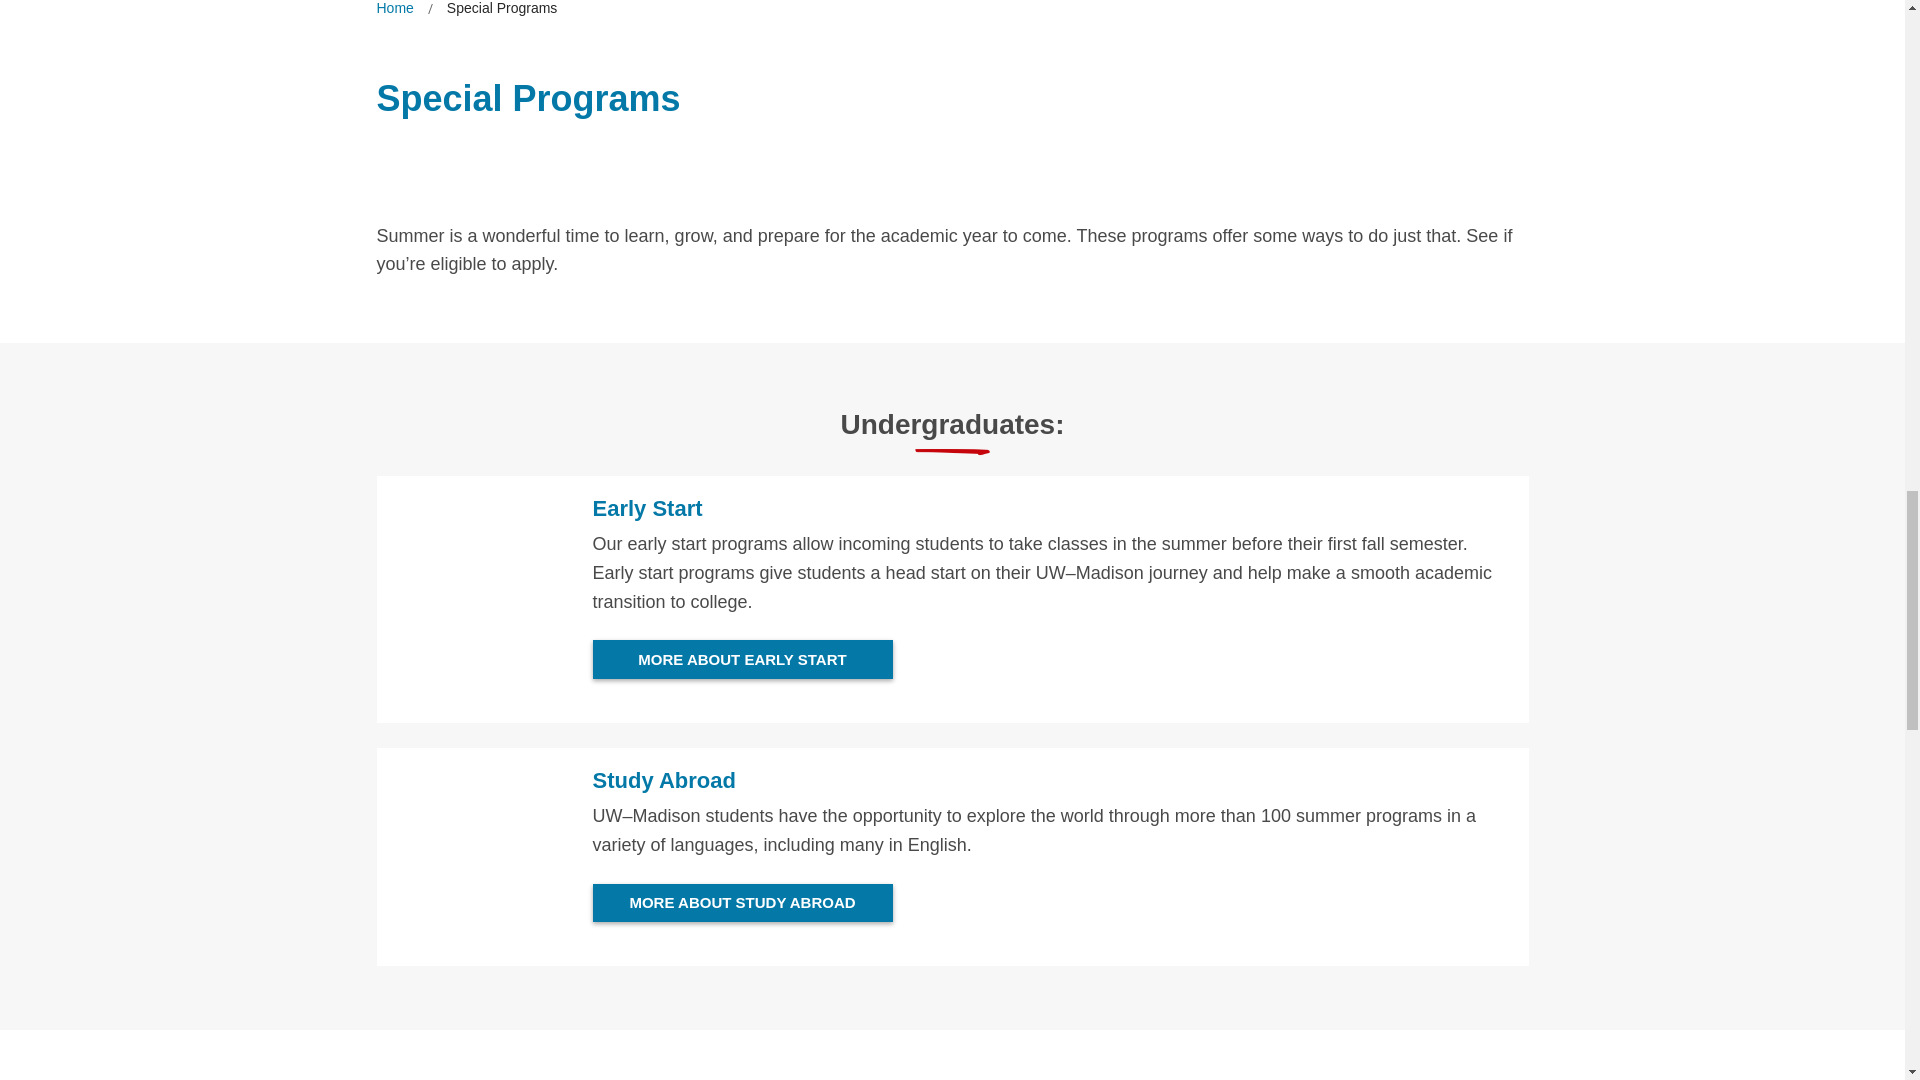 This screenshot has height=1080, width=1920. I want to click on Home, so click(394, 11).